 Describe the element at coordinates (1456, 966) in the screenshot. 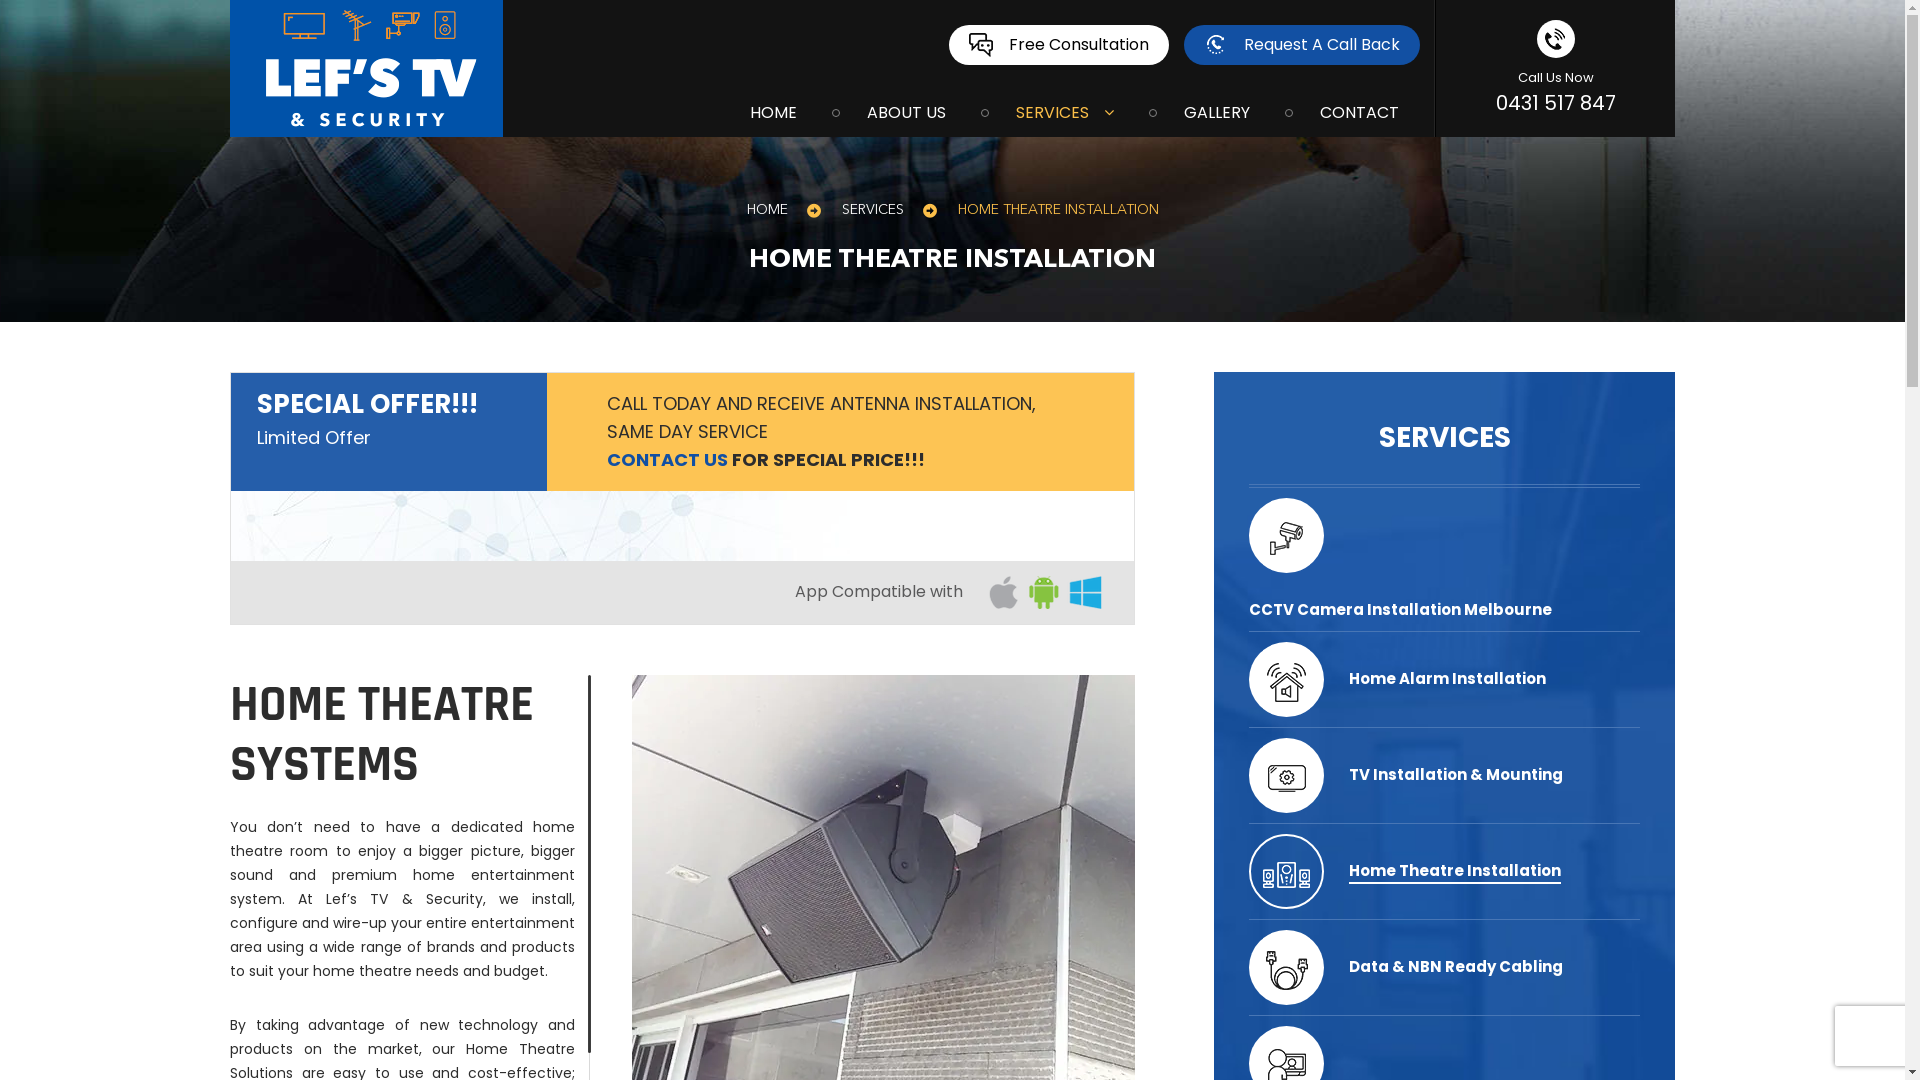

I see `Data & NBN Ready Cabling` at that location.